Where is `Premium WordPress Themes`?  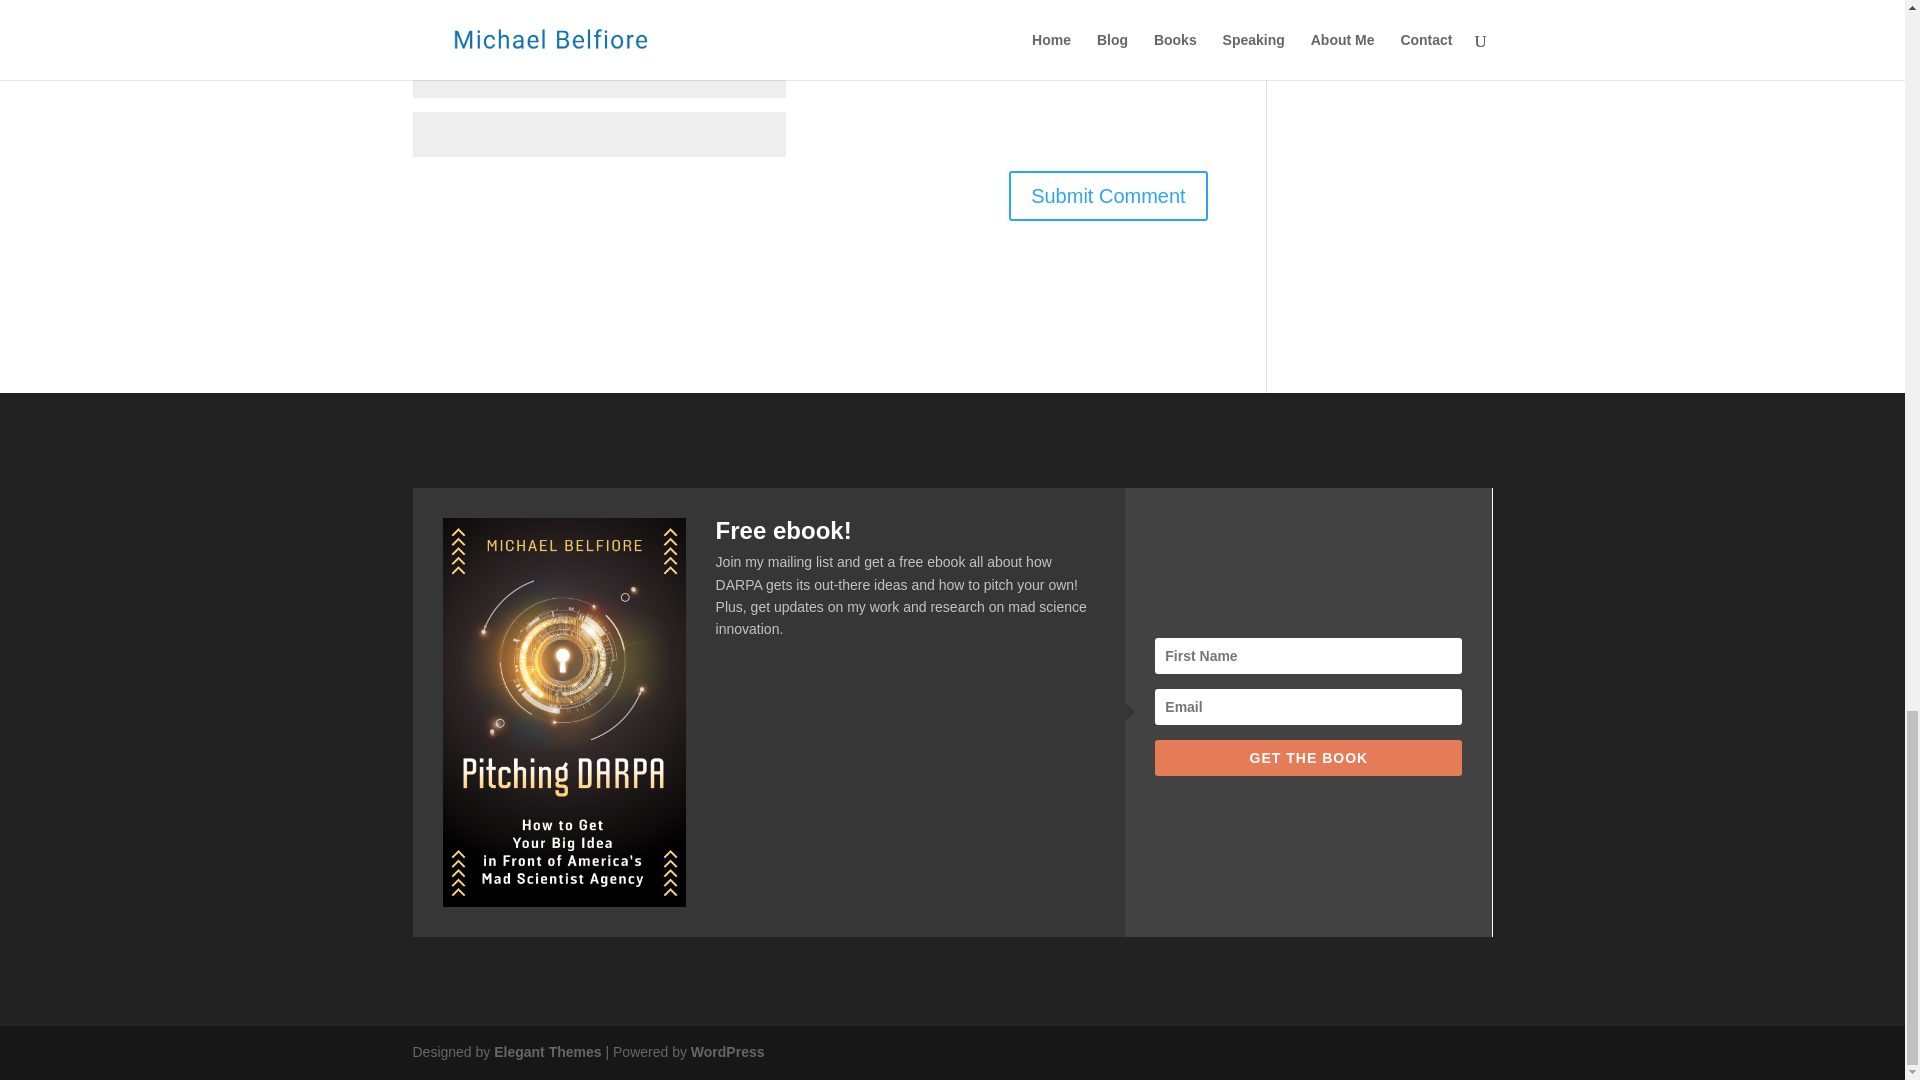 Premium WordPress Themes is located at coordinates (546, 1052).